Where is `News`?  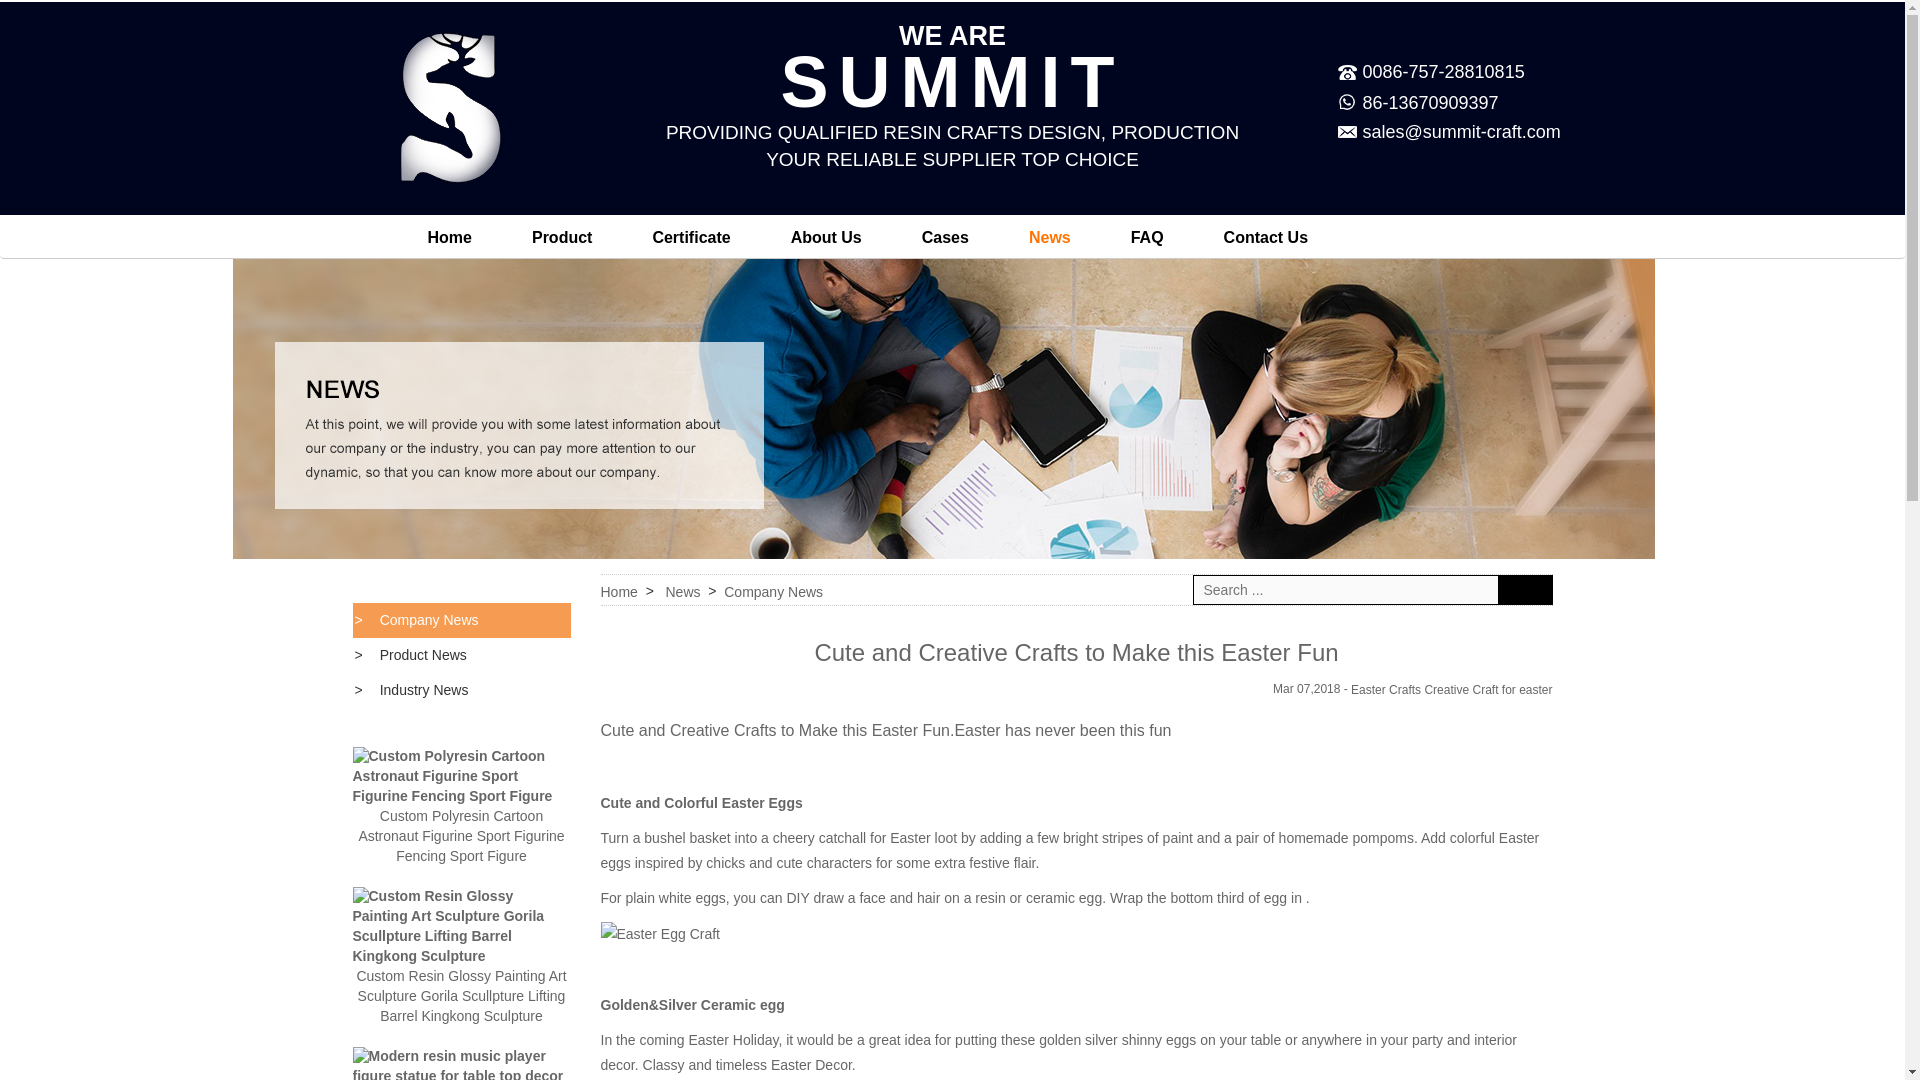 News is located at coordinates (384, 588).